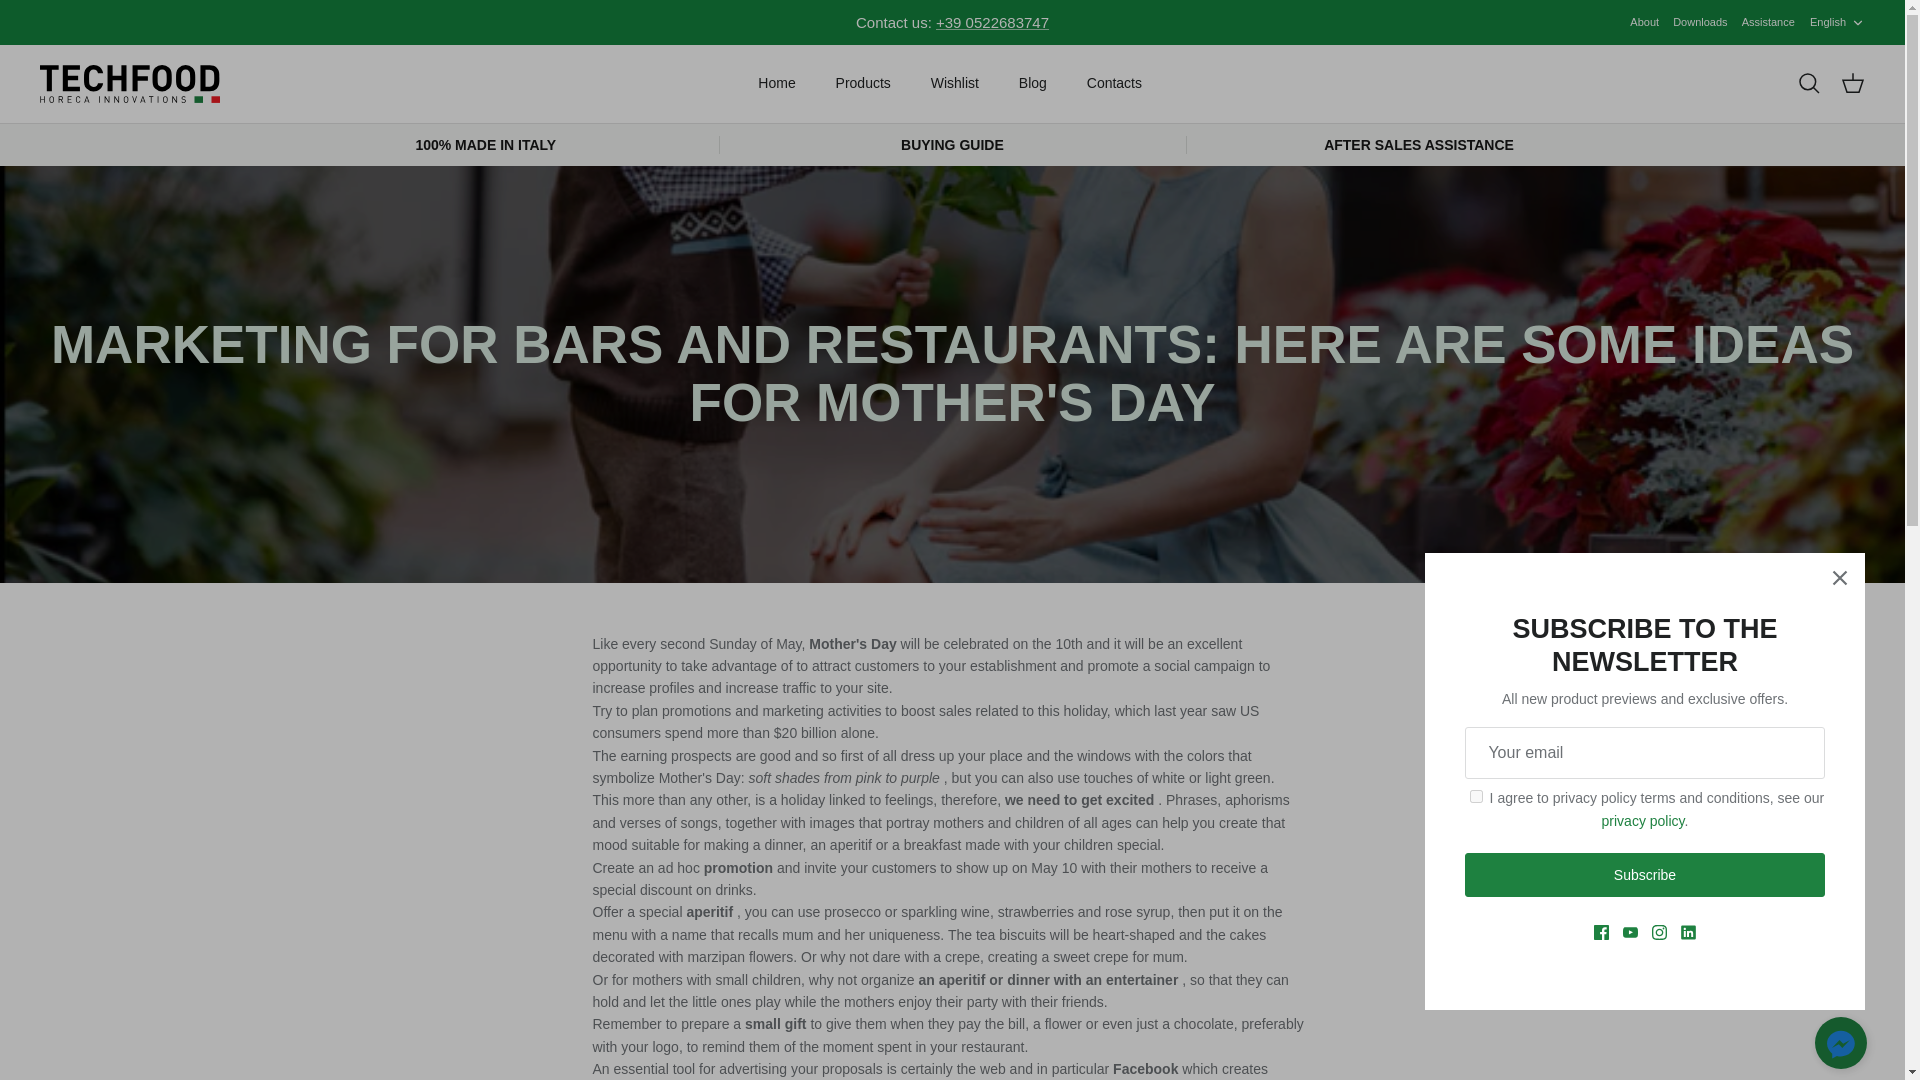 The width and height of the screenshot is (1920, 1080). I want to click on Contacts, so click(1114, 82).